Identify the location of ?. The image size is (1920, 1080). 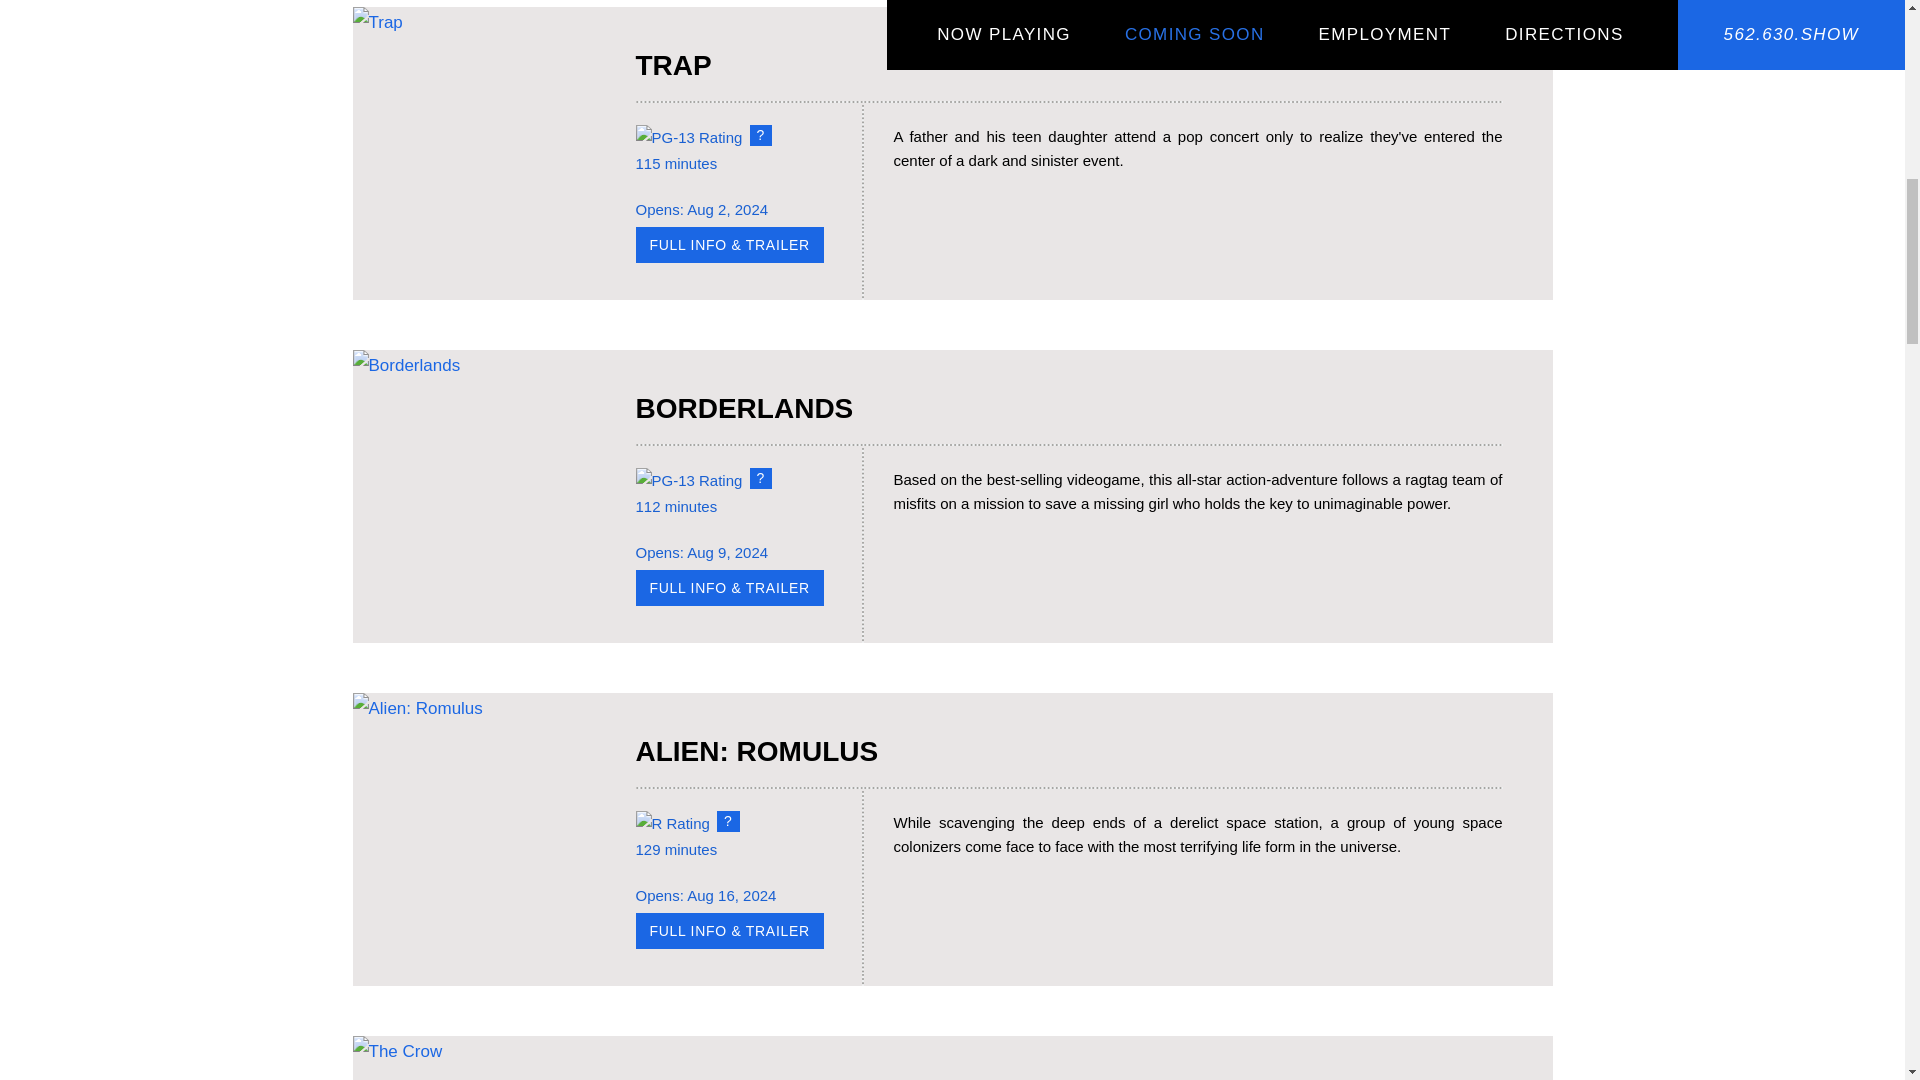
(728, 821).